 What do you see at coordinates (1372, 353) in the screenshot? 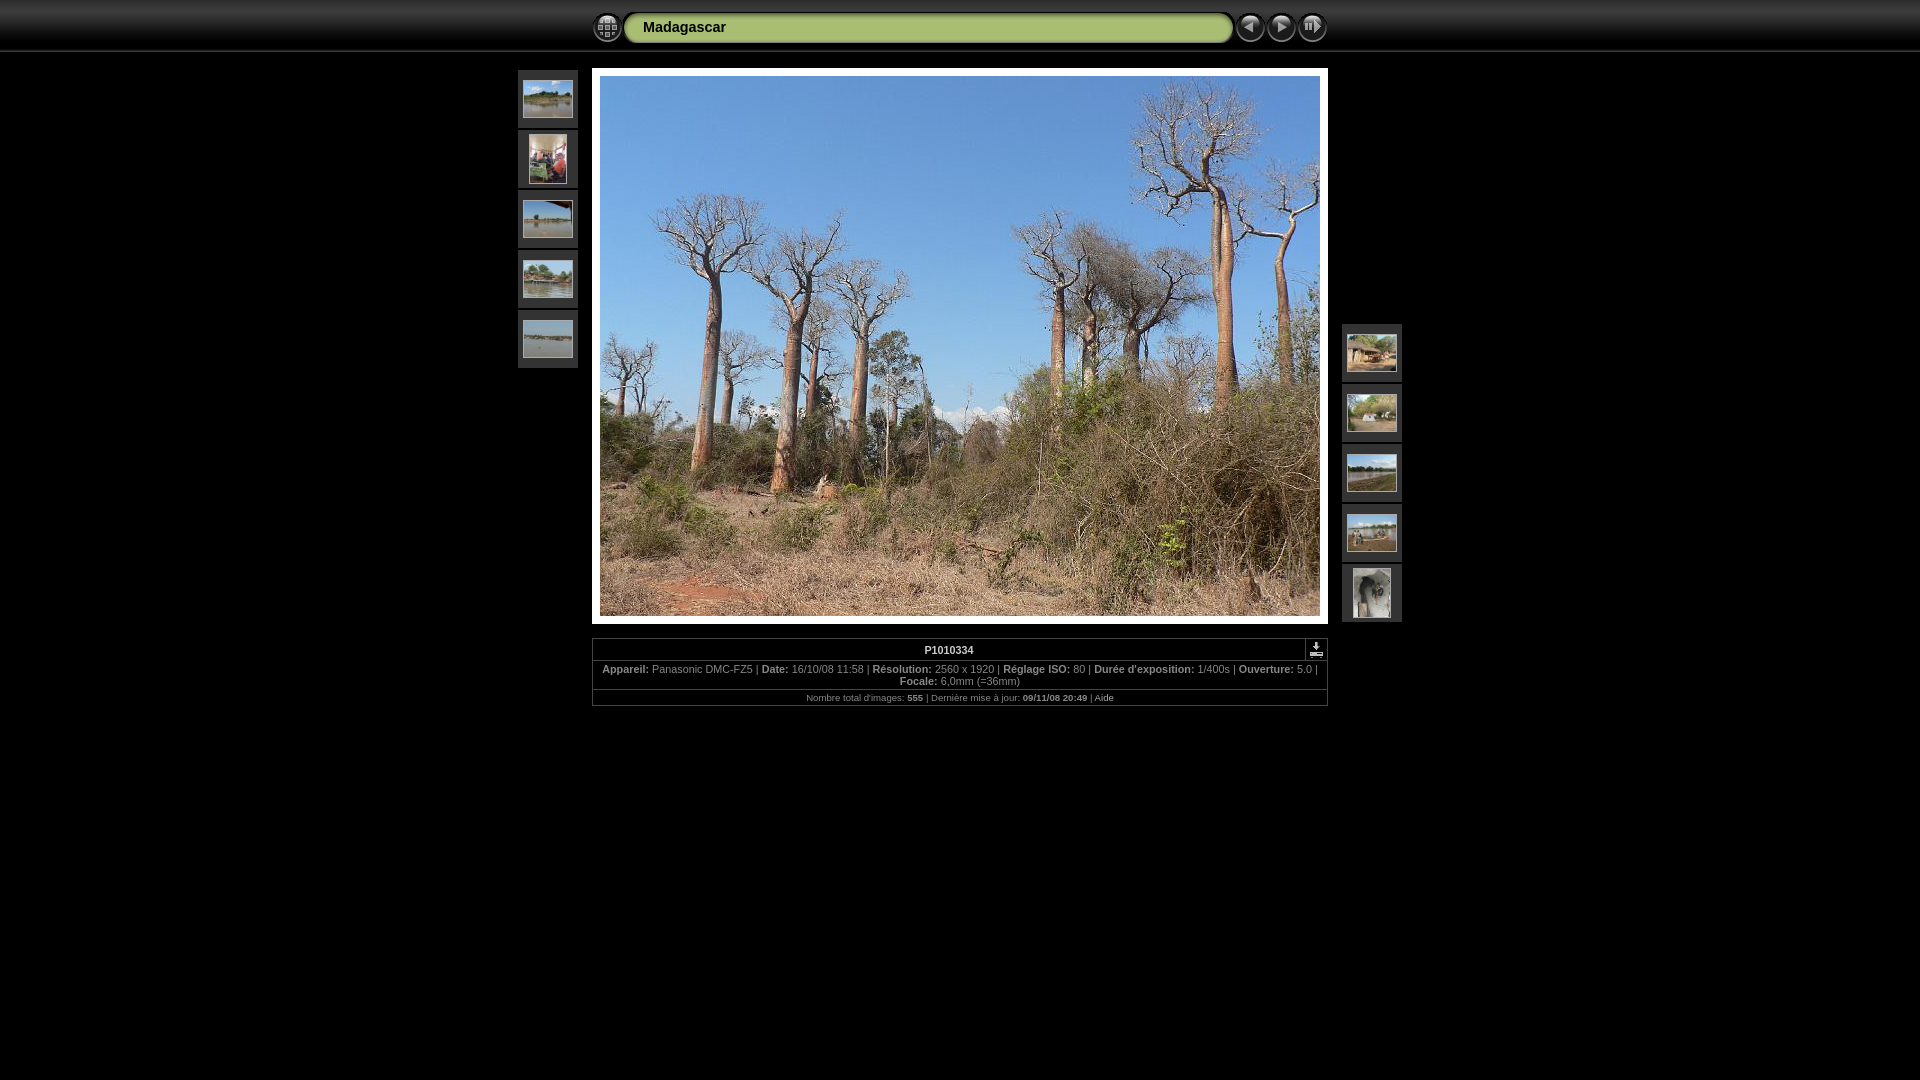
I see ` P1010335 ` at bounding box center [1372, 353].